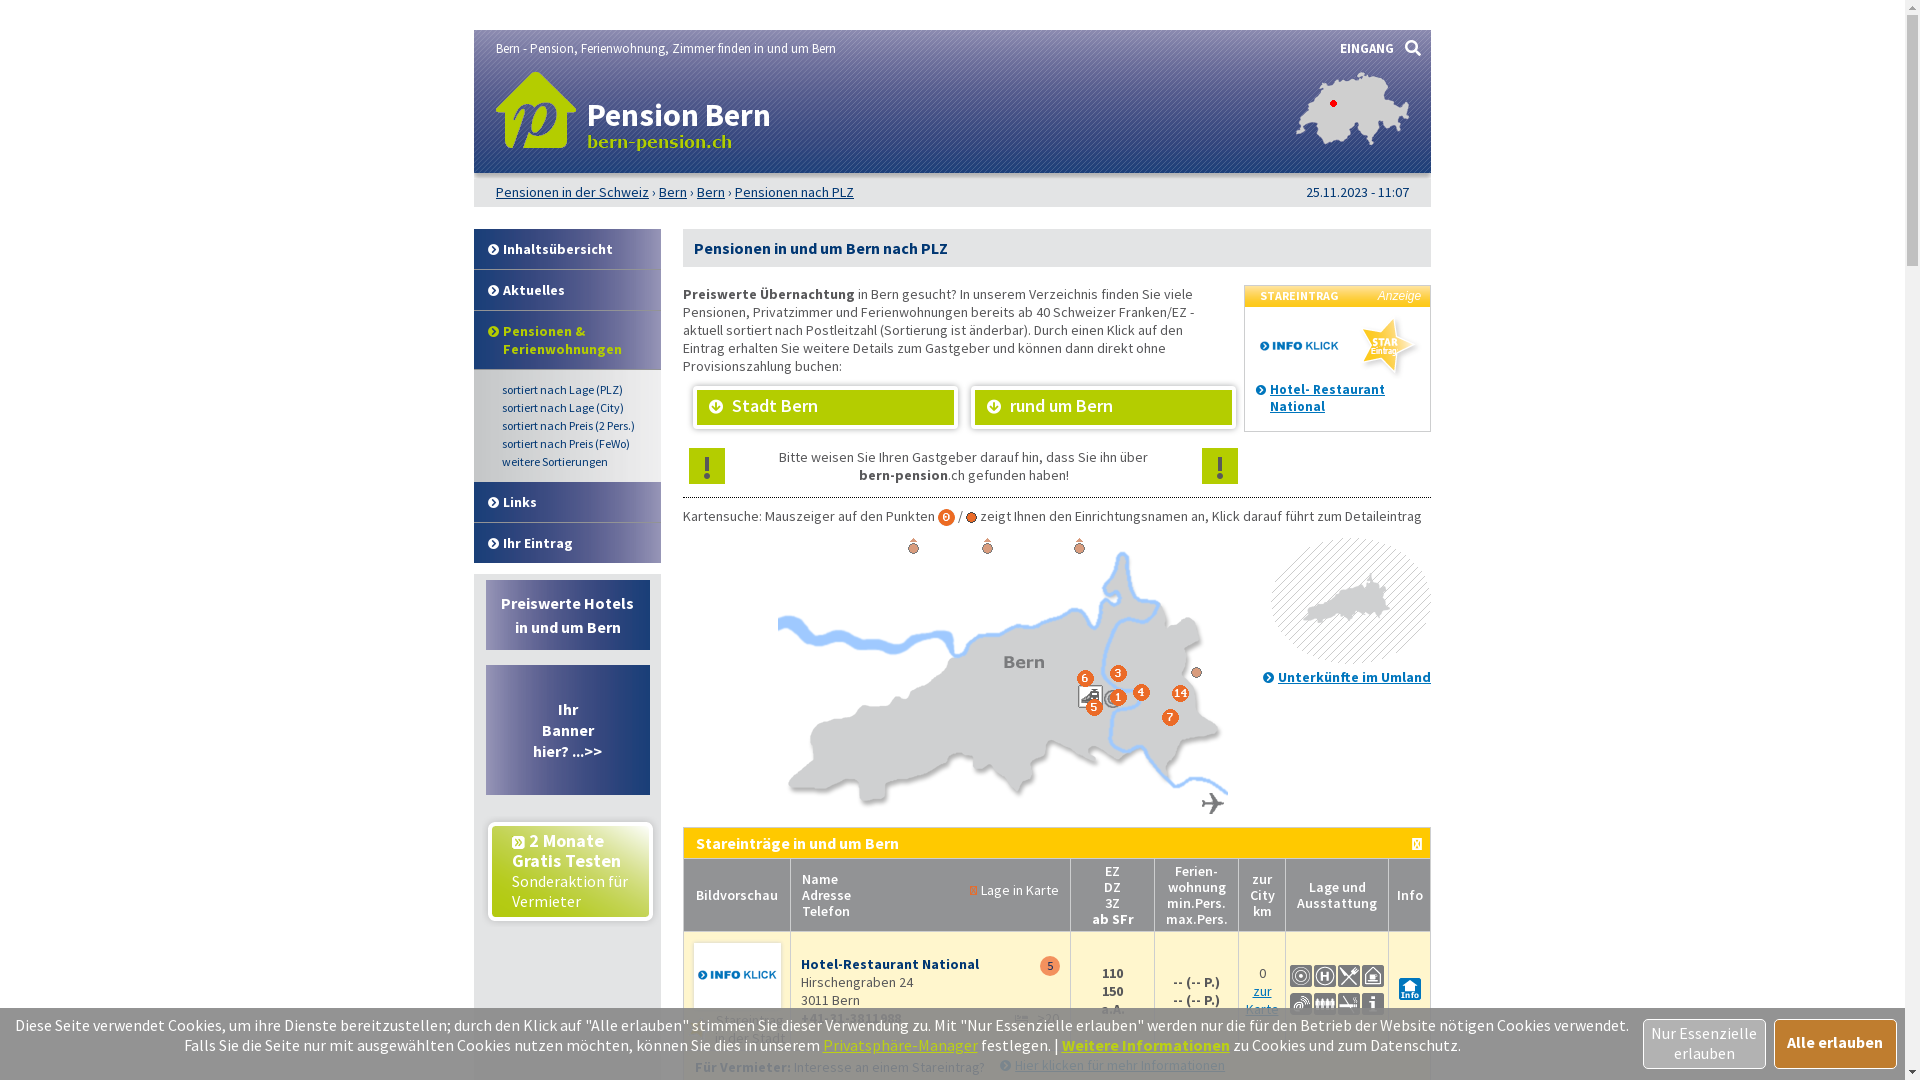  What do you see at coordinates (568, 544) in the screenshot?
I see `Ihr Eintrag` at bounding box center [568, 544].